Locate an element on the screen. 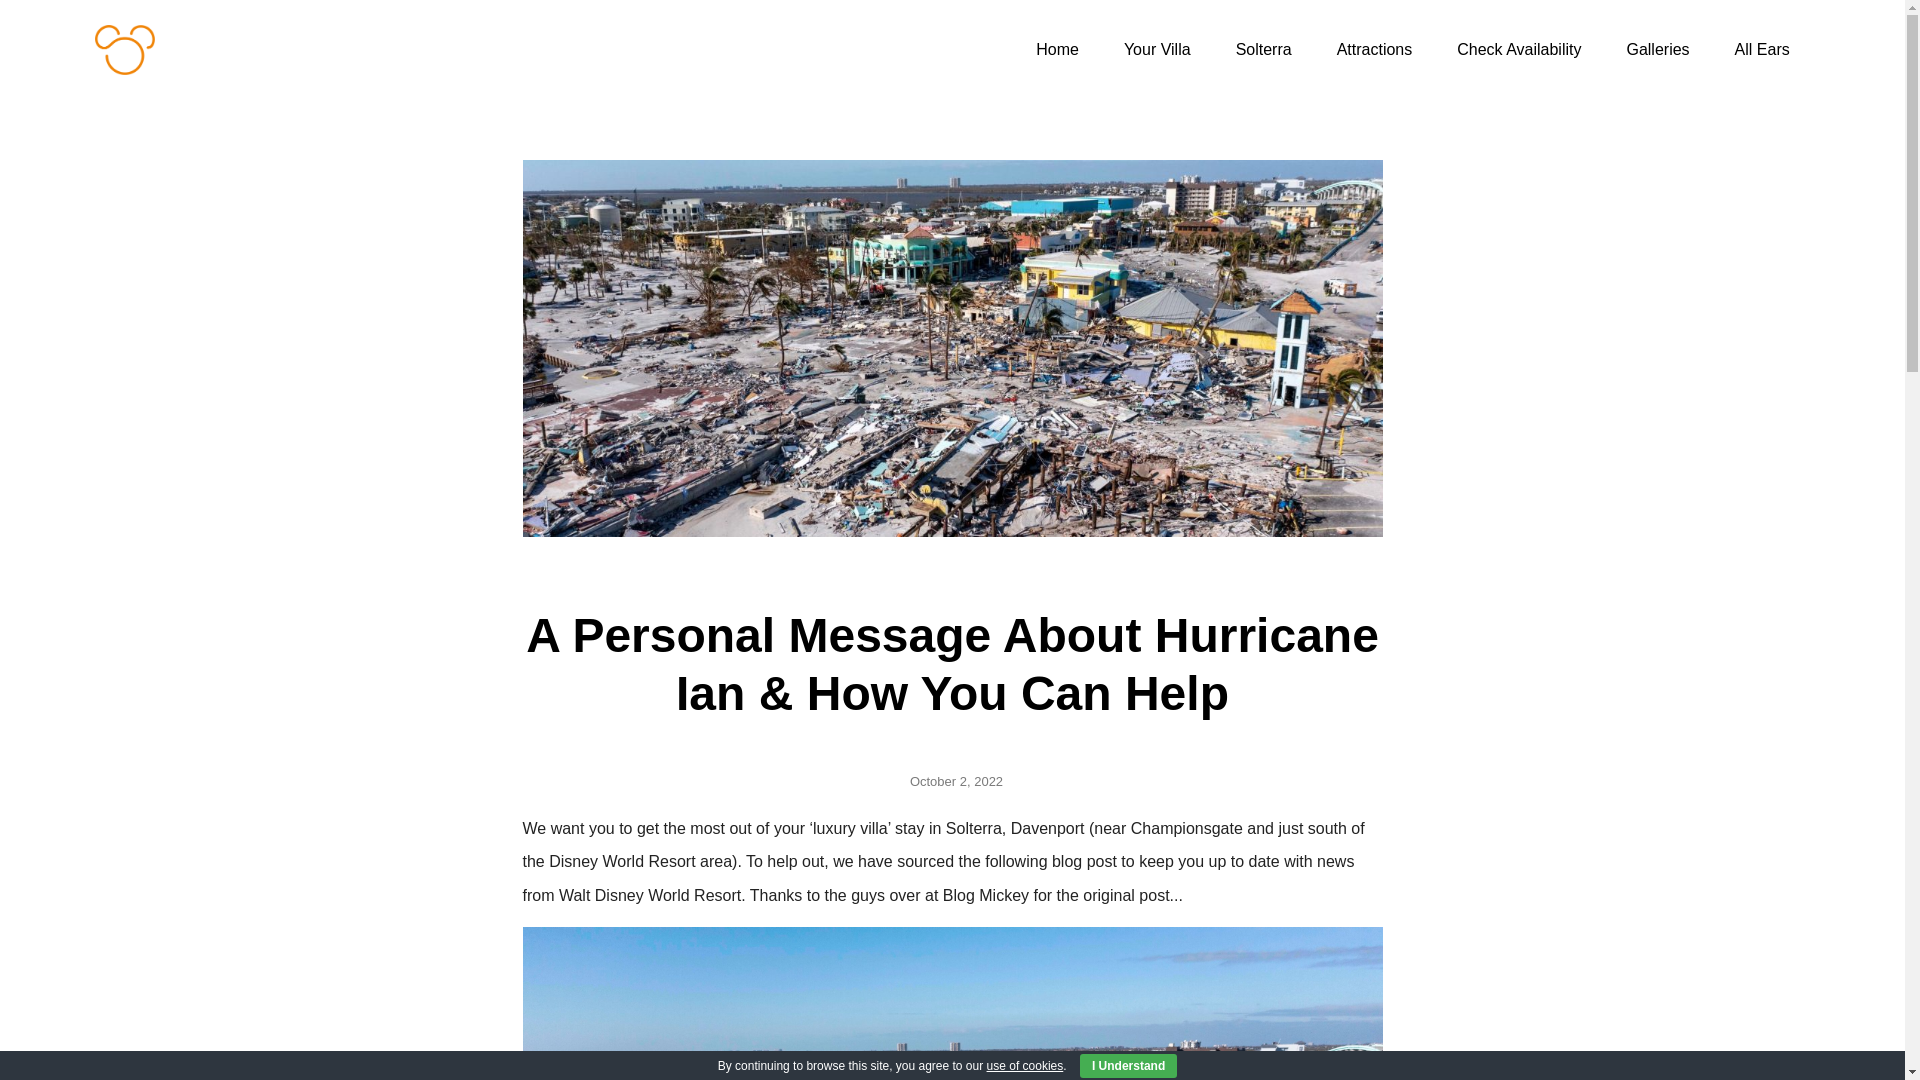 The width and height of the screenshot is (1920, 1080). Check Availability is located at coordinates (1518, 50).